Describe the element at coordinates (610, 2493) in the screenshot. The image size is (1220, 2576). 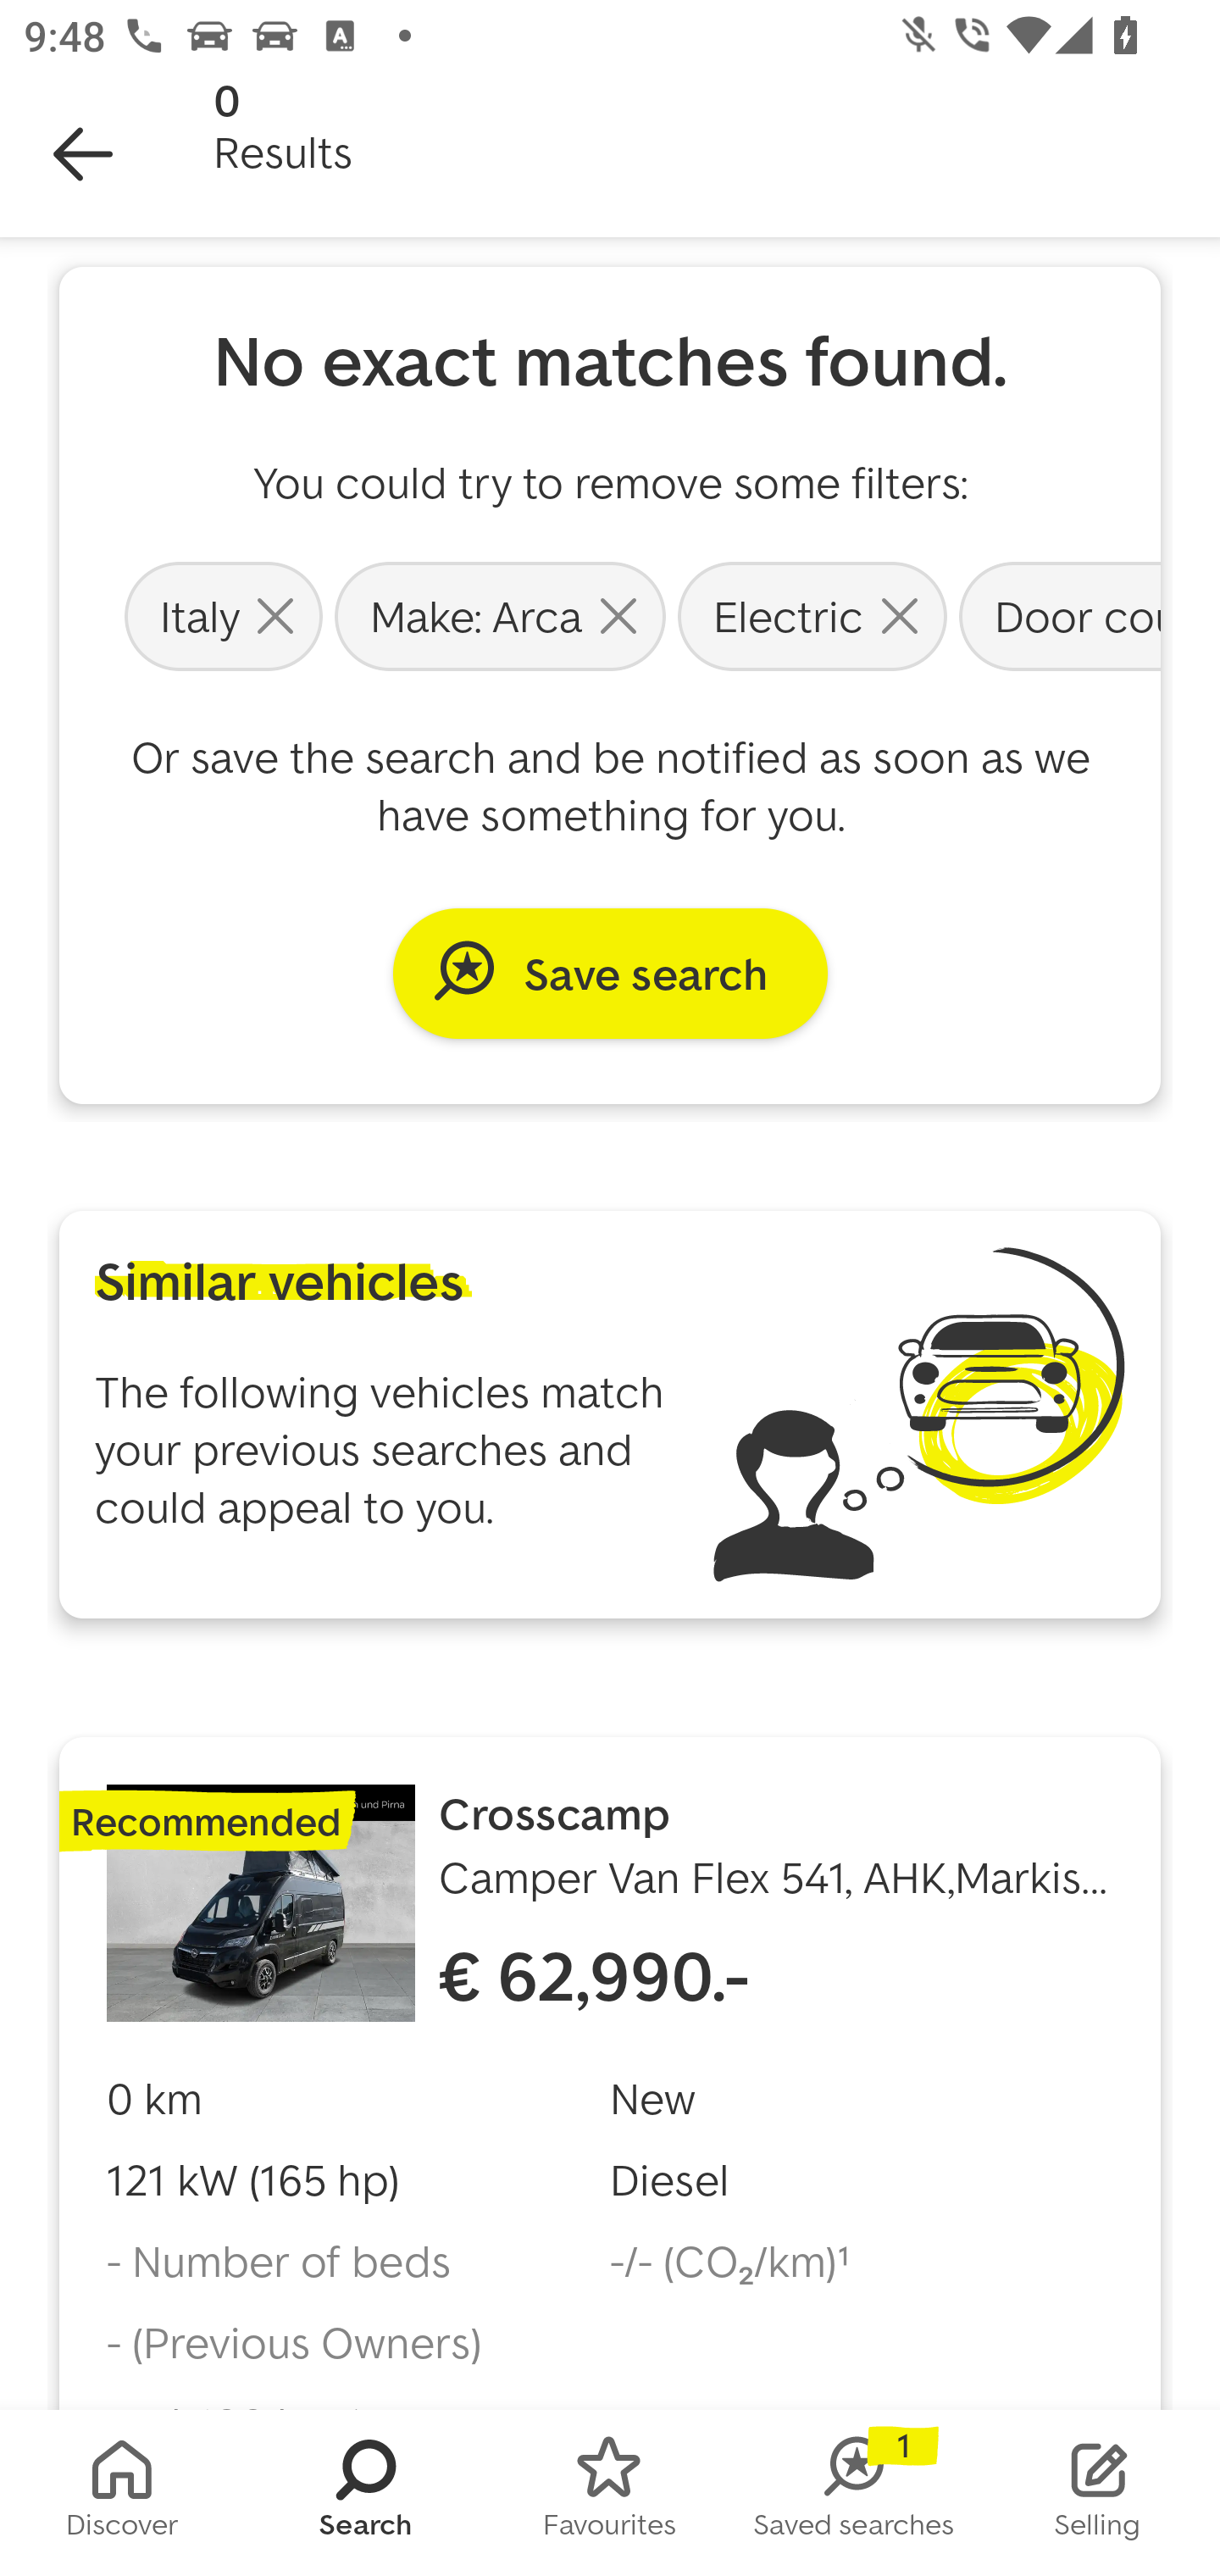
I see `FAVORITES Favourites` at that location.